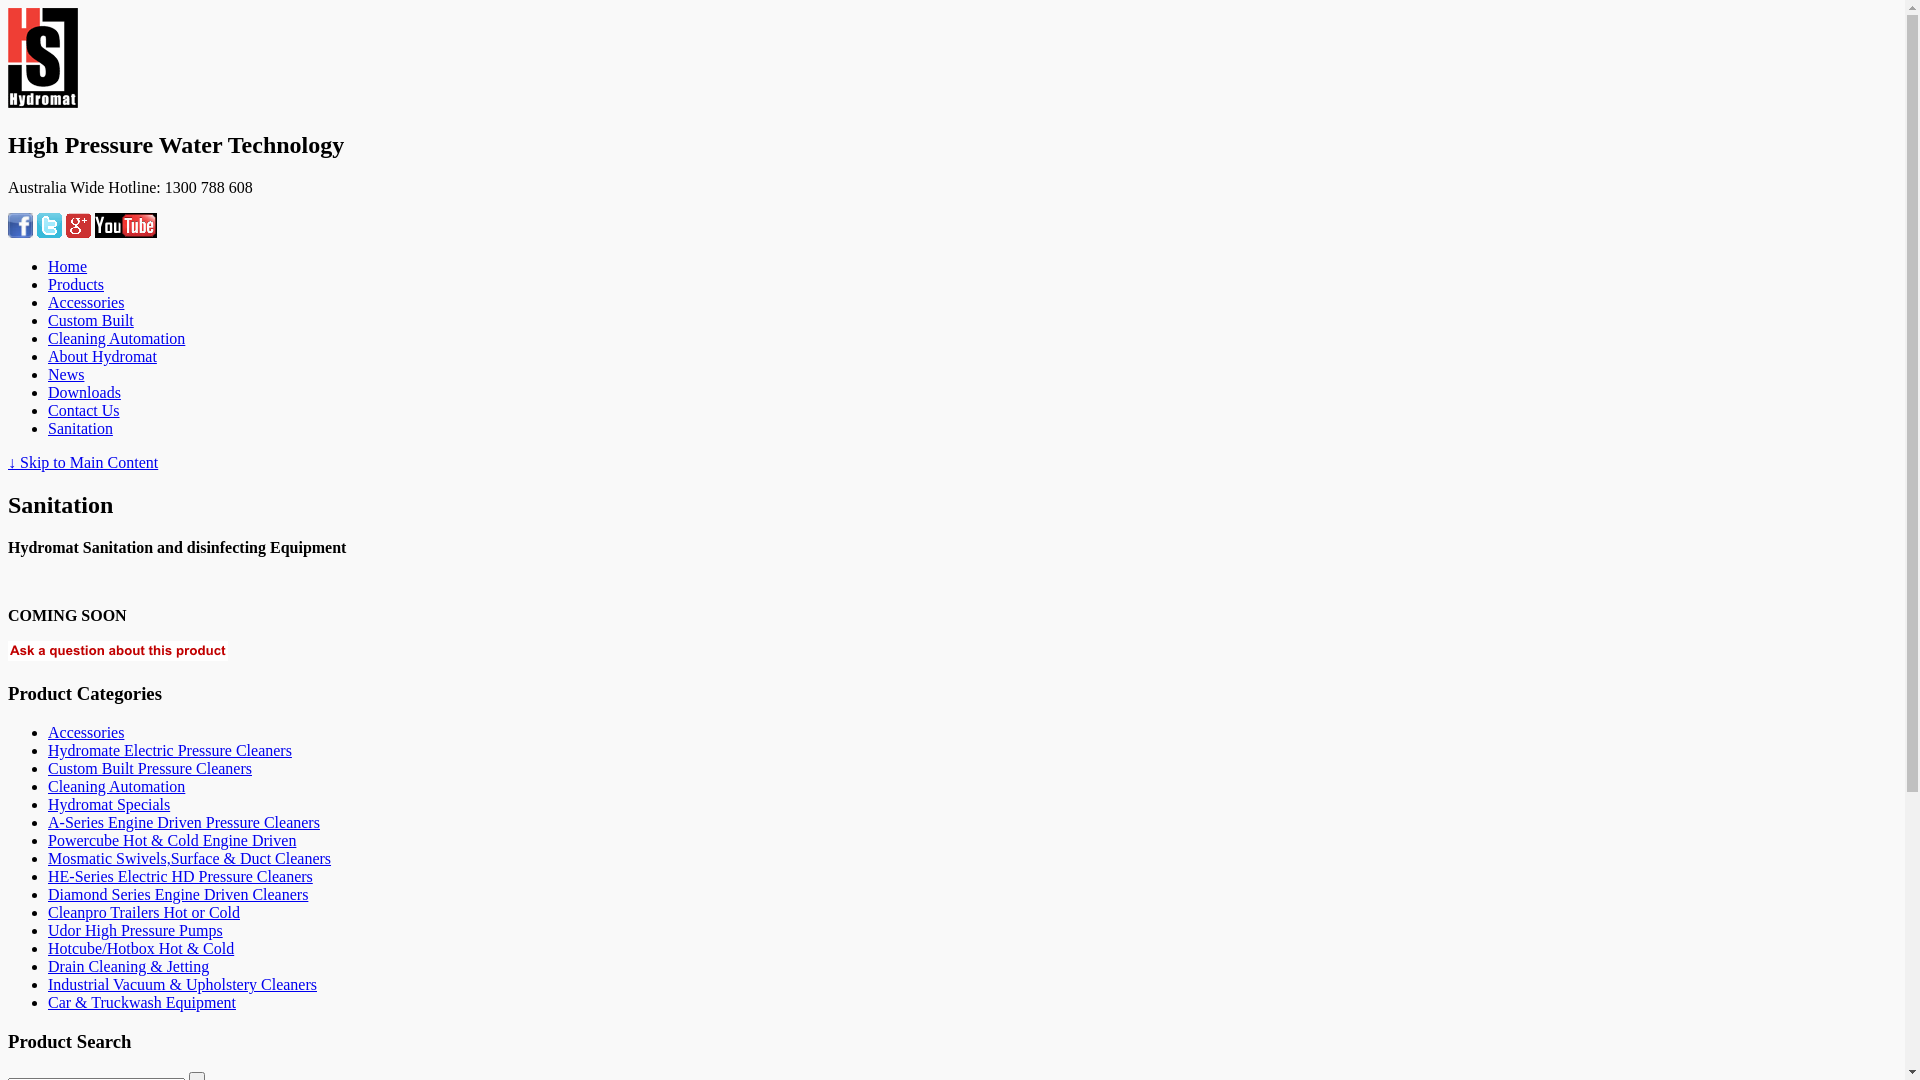 The height and width of the screenshot is (1080, 1920). I want to click on Sanitation, so click(80, 428).